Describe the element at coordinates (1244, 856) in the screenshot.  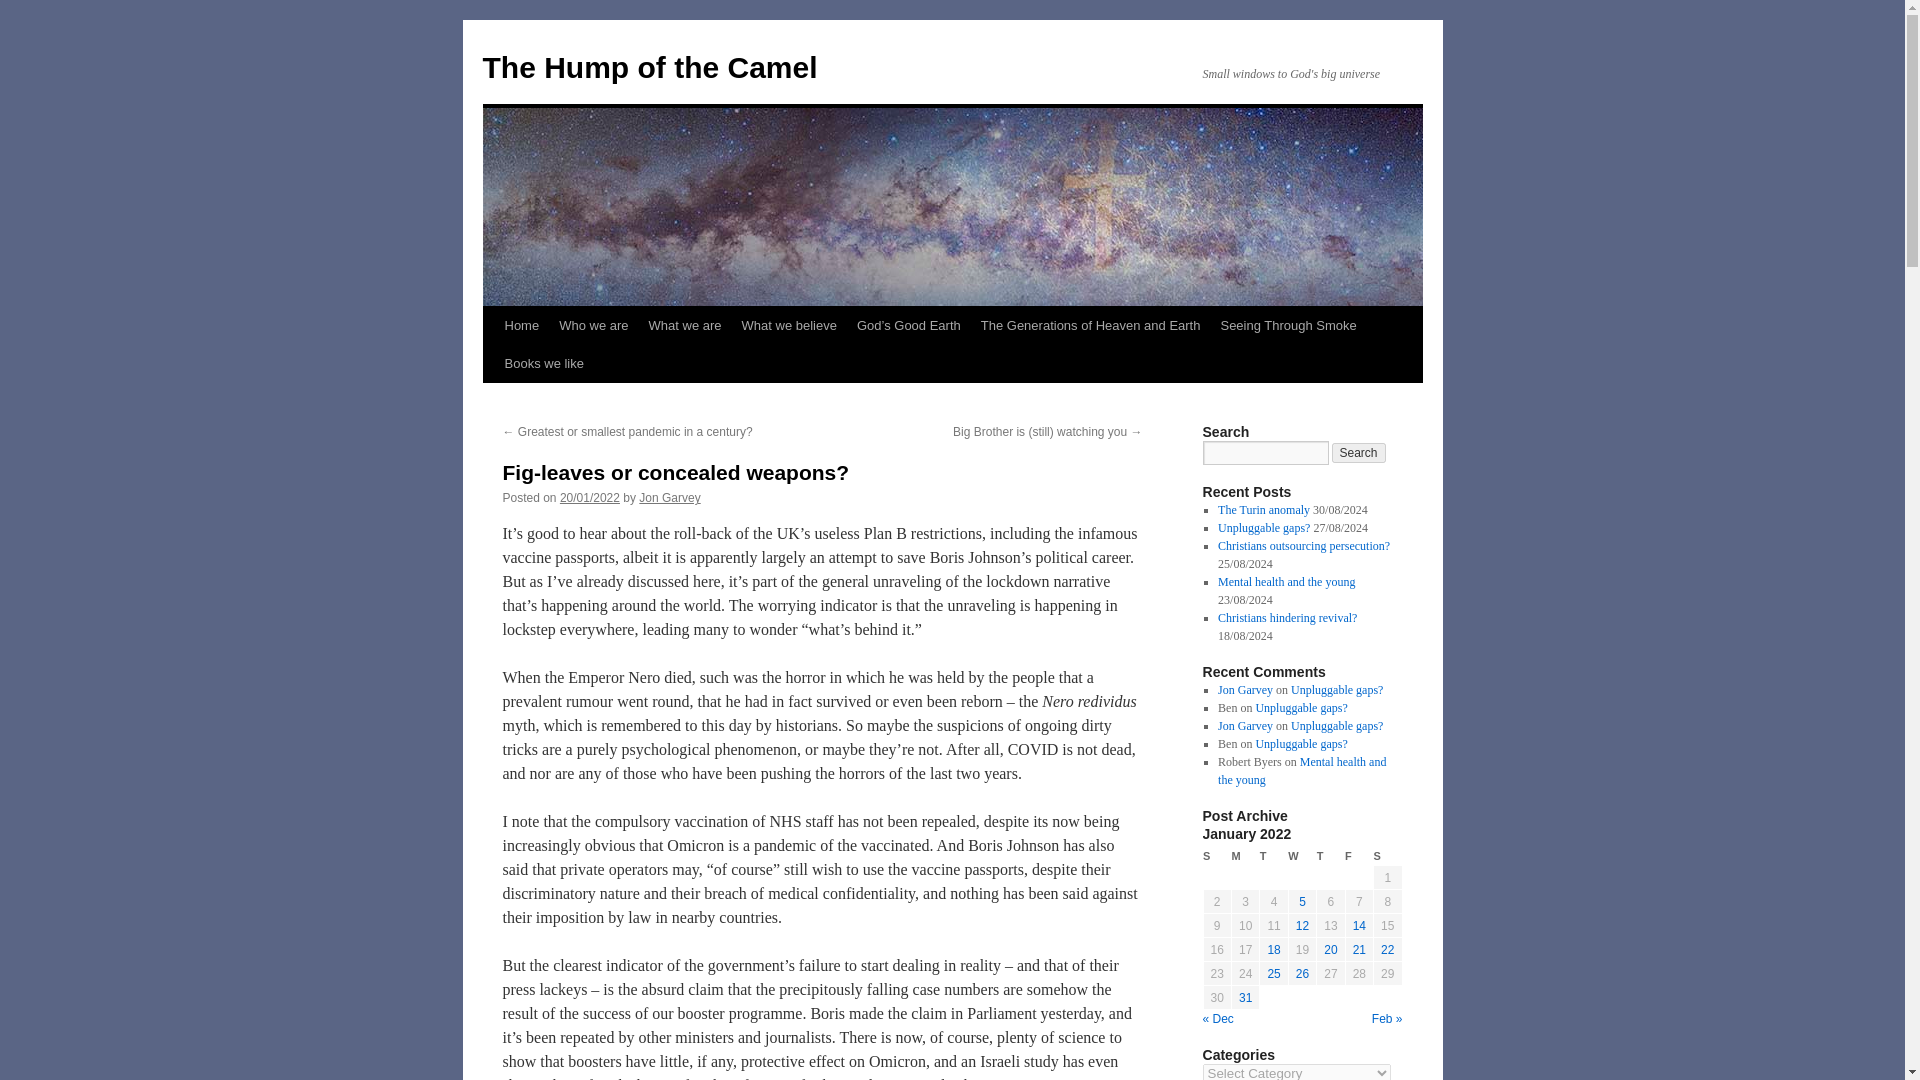
I see `Monday` at that location.